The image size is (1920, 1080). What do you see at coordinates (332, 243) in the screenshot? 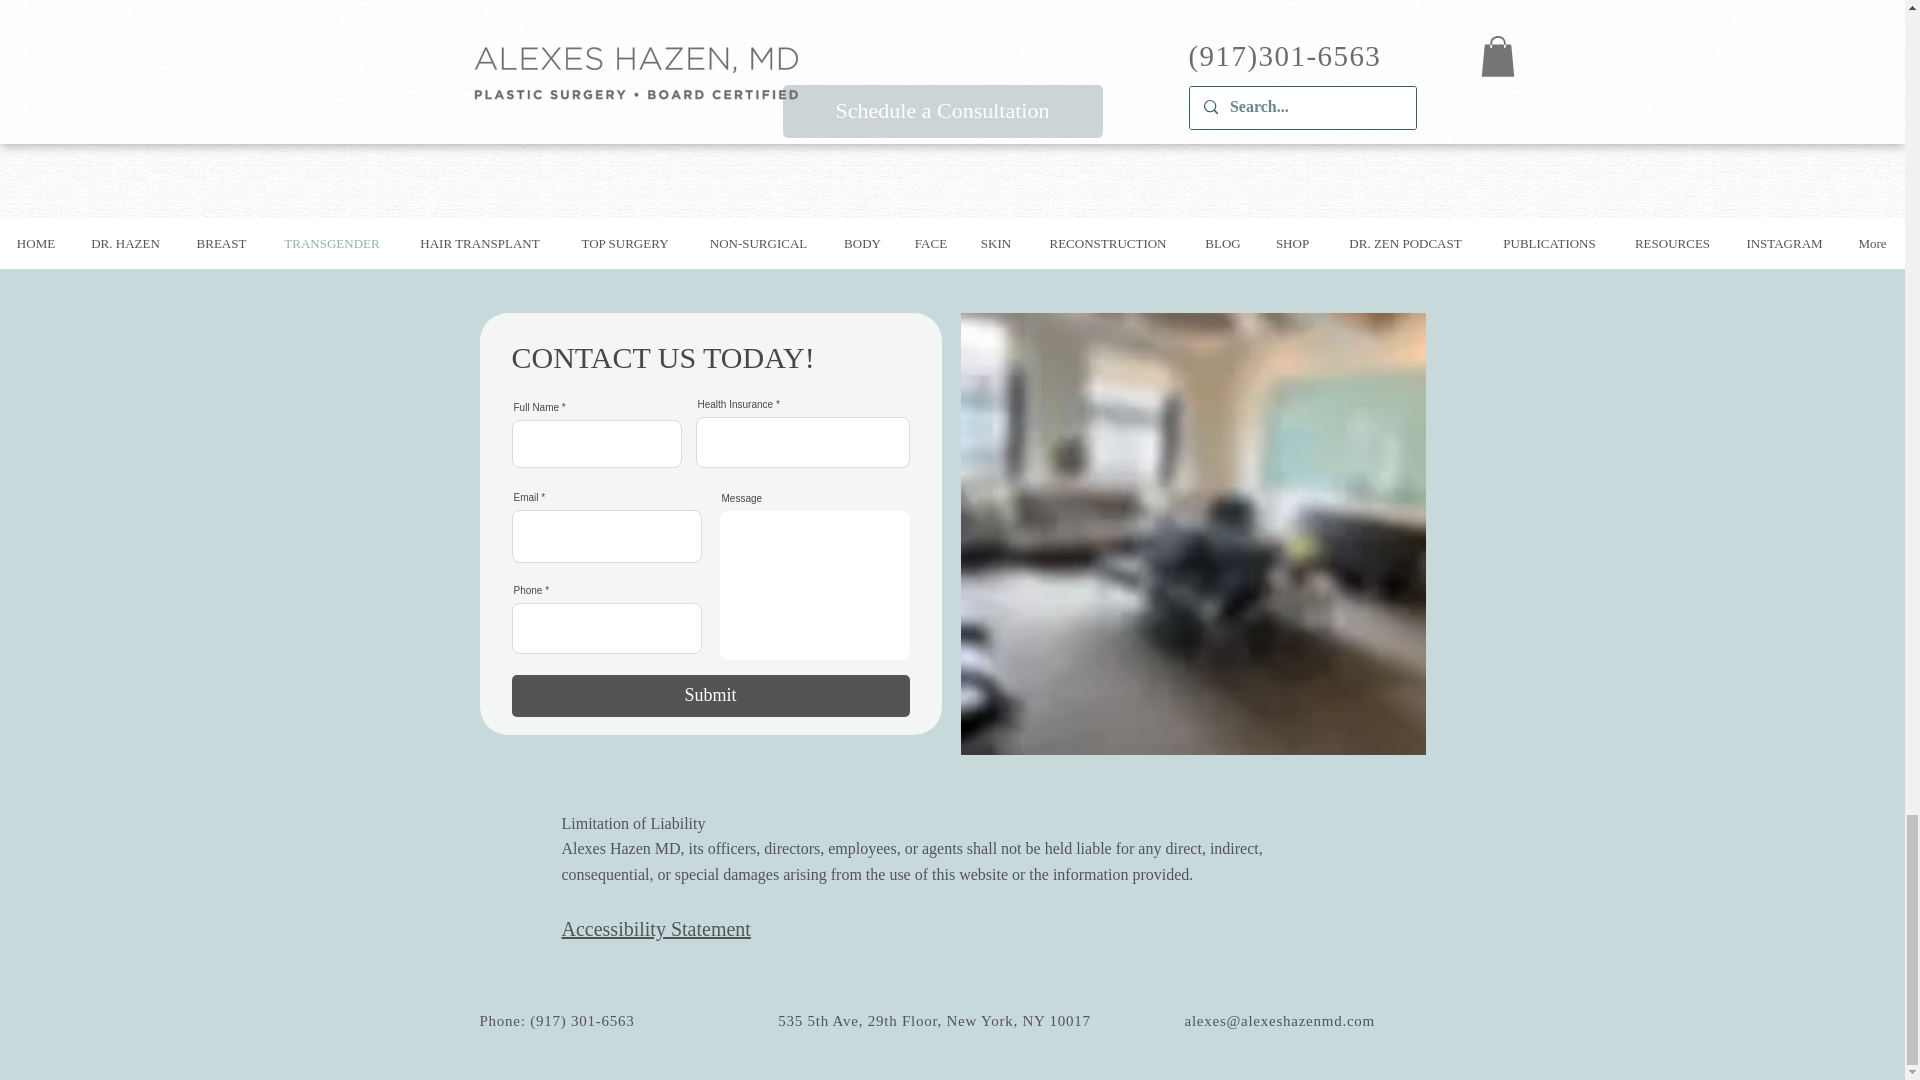
I see `TRANSGENDER` at bounding box center [332, 243].